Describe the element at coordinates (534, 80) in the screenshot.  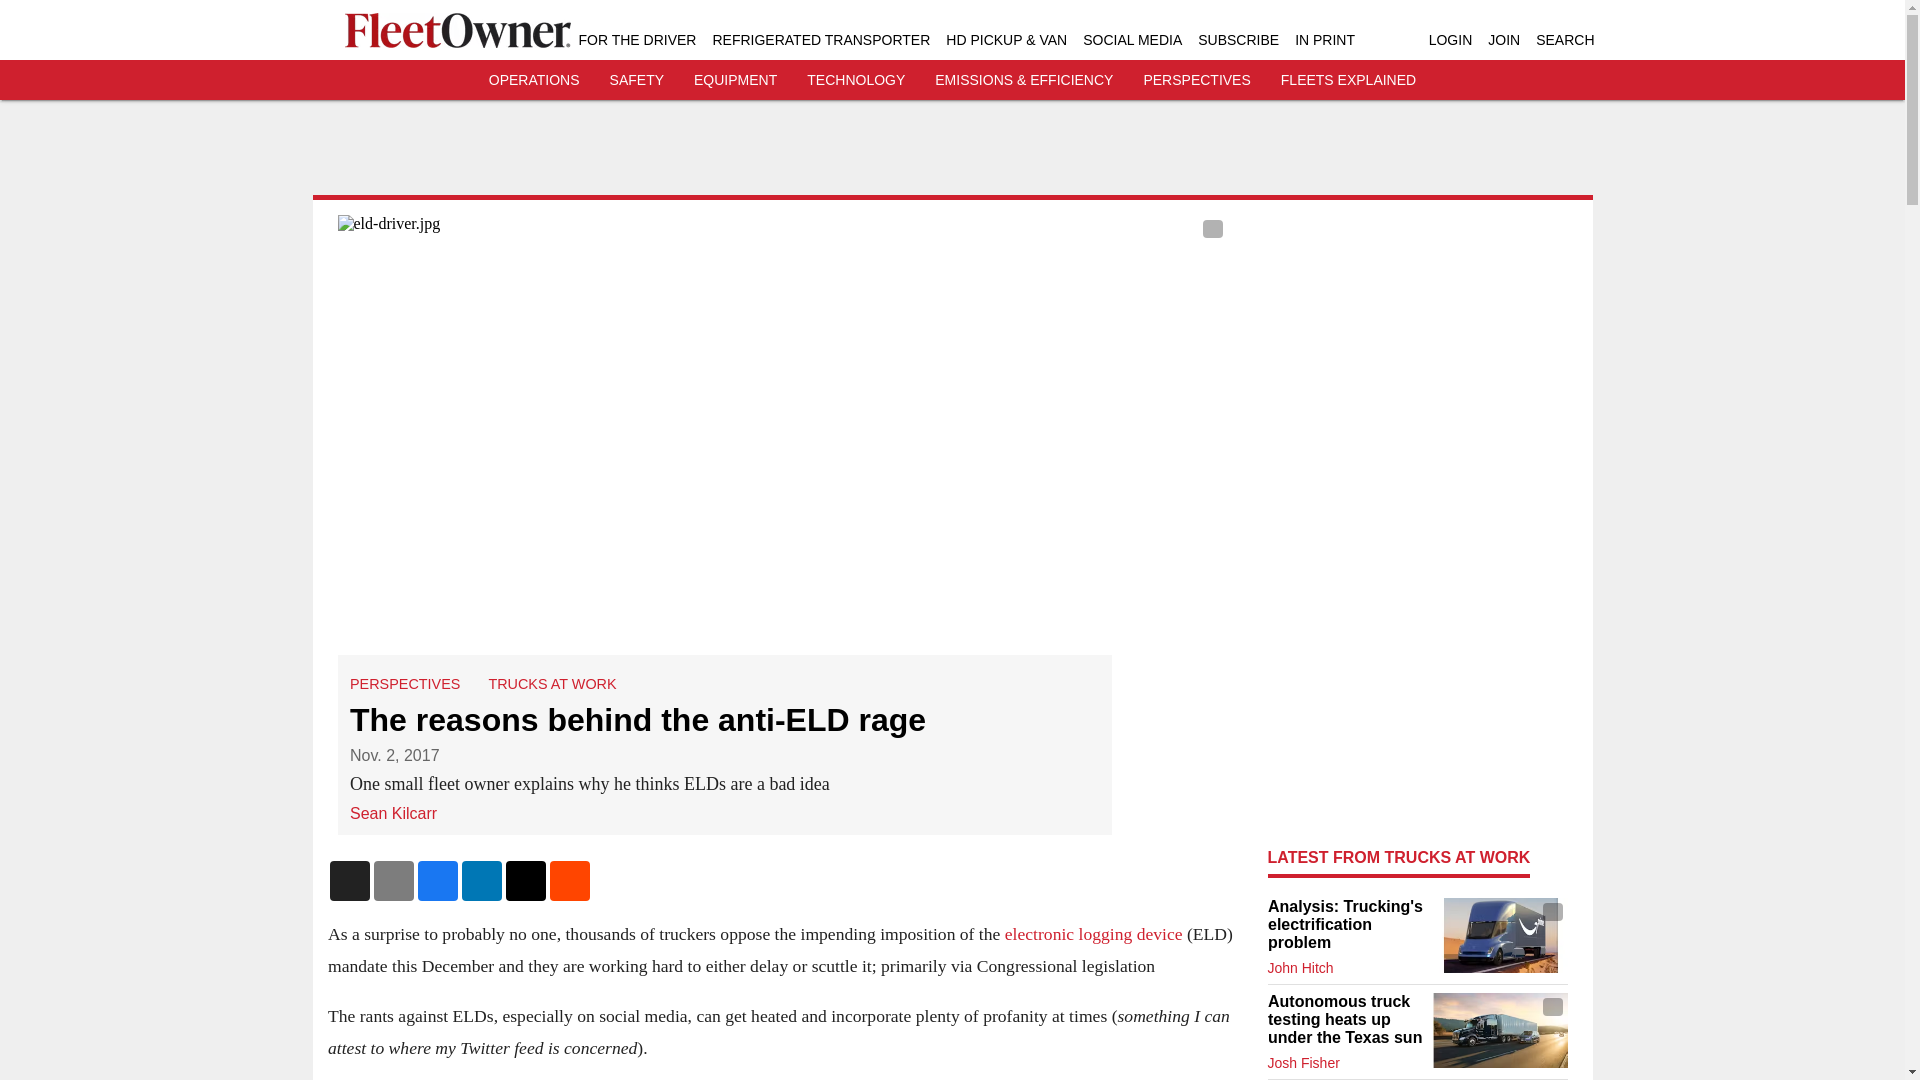
I see `OPERATIONS` at that location.